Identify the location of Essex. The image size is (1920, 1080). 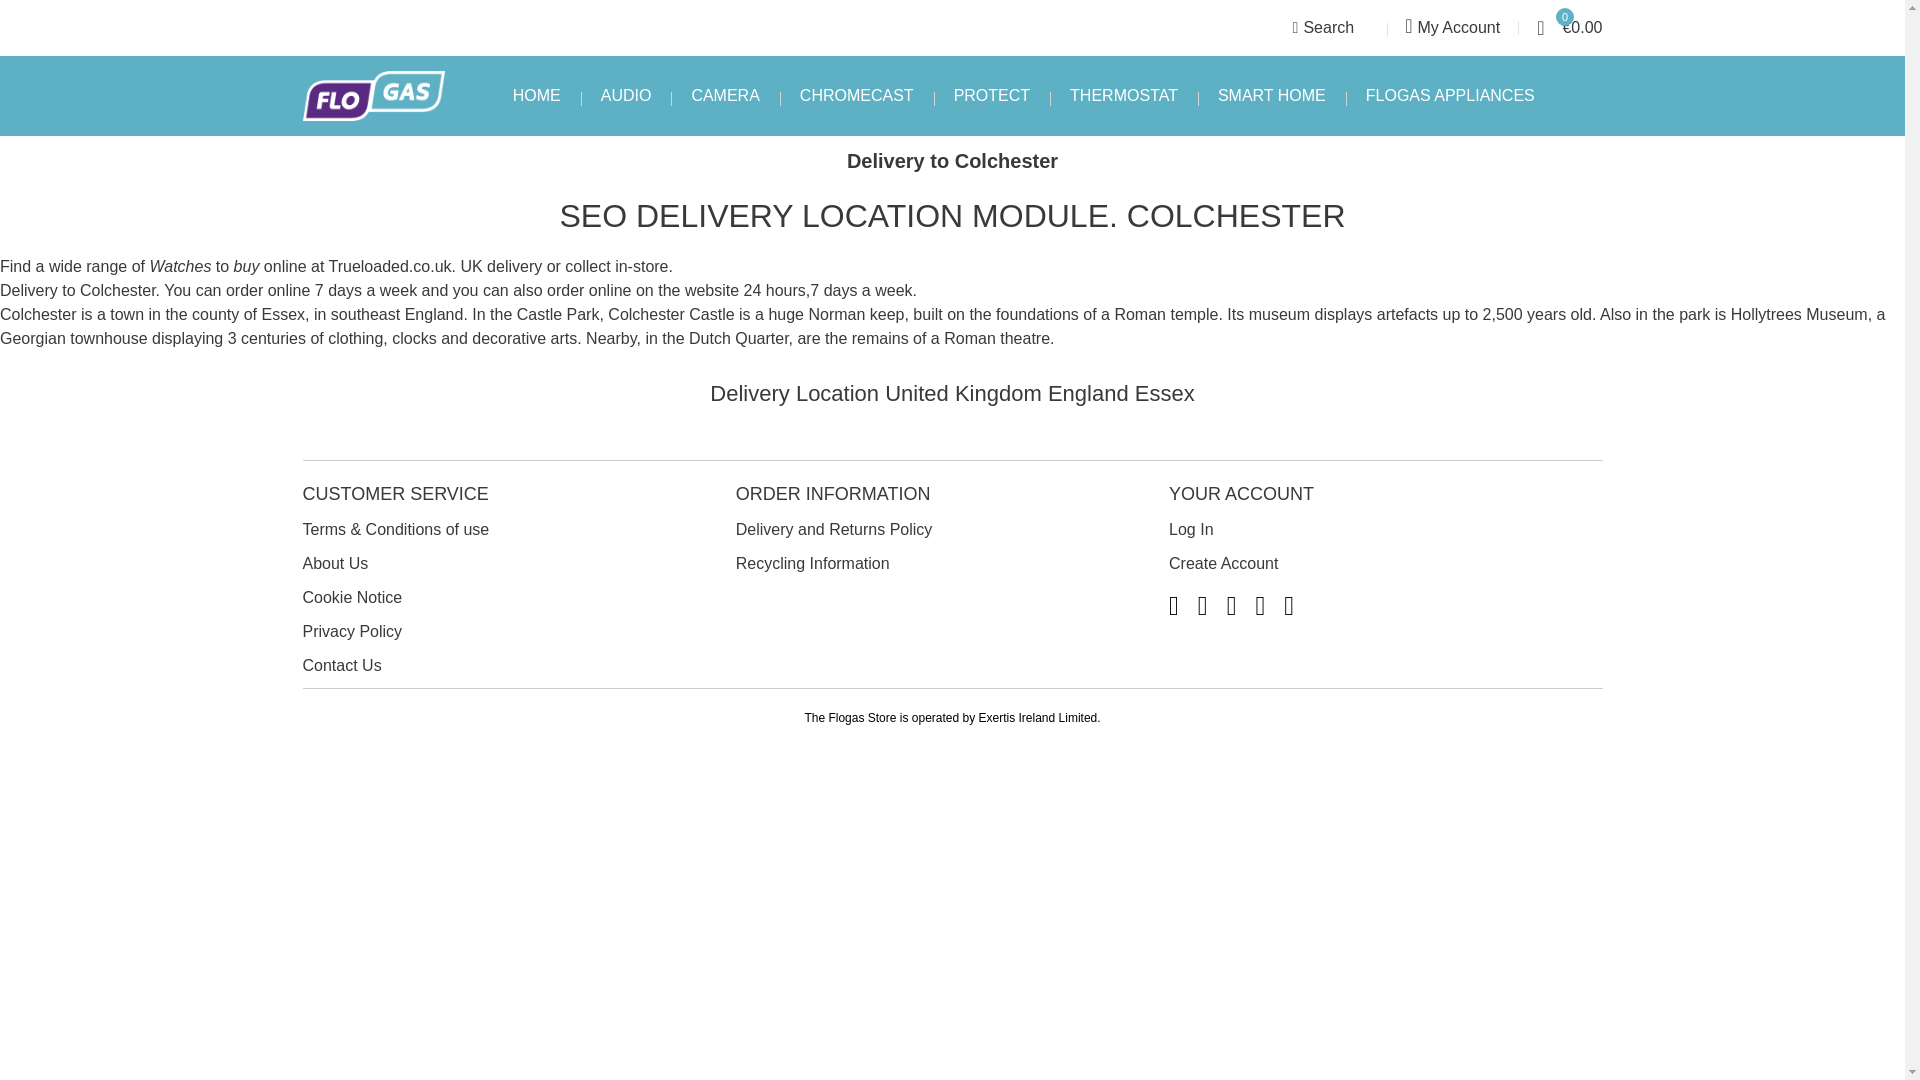
(1164, 394).